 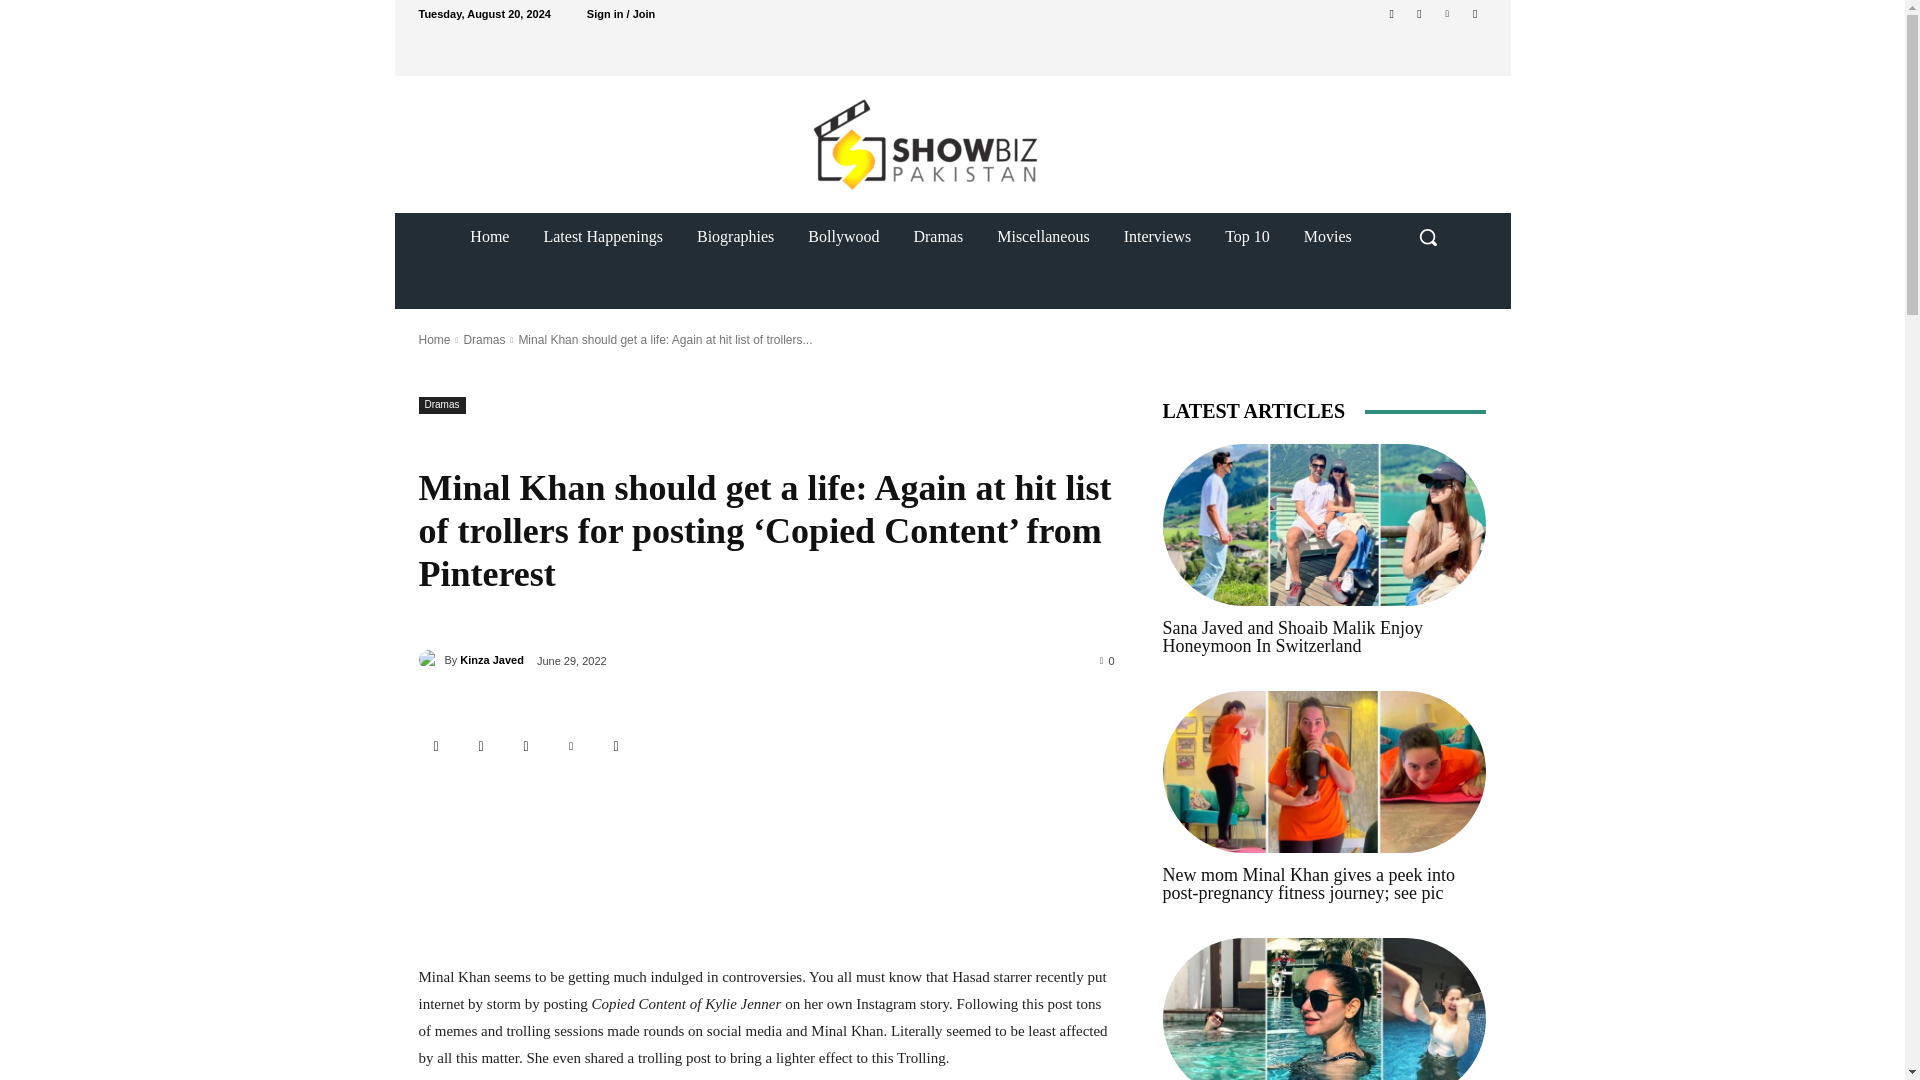 I want to click on Pinterest, so click(x=1448, y=13).